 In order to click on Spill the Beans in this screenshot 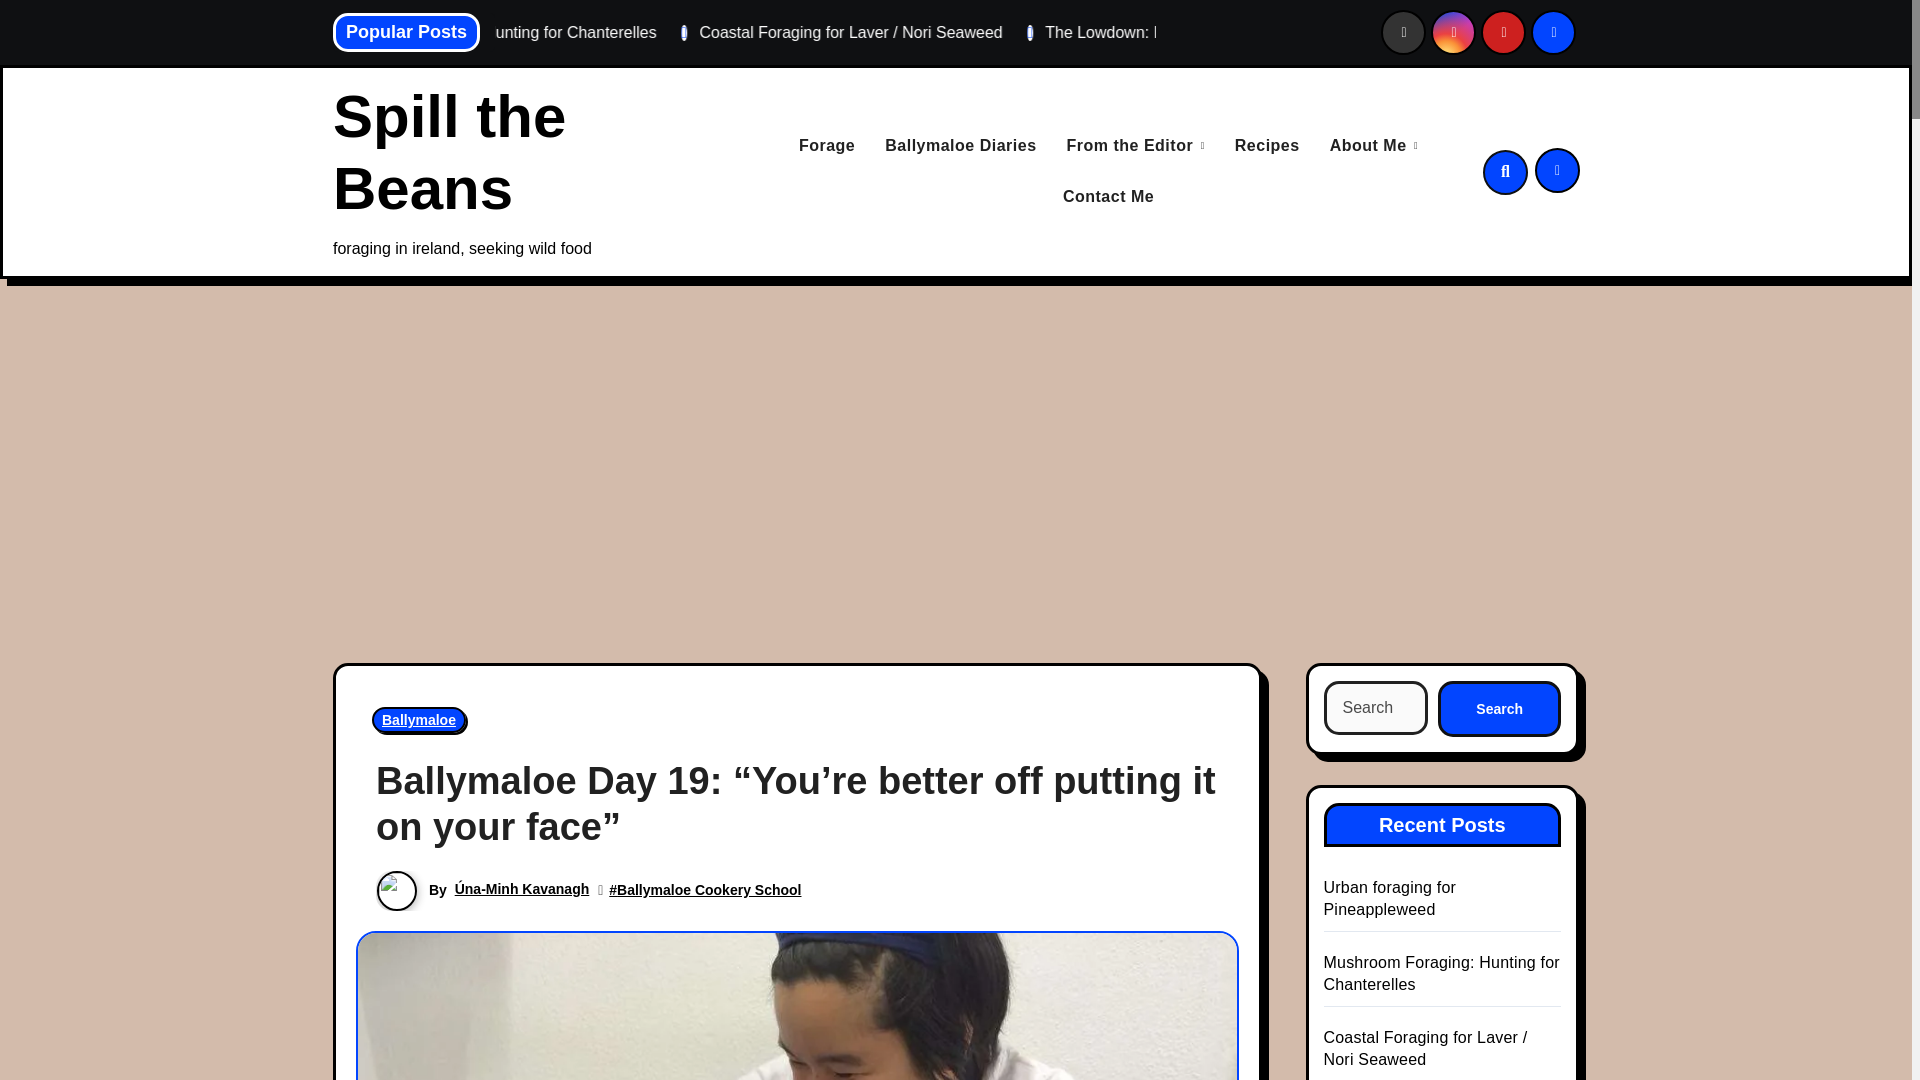, I will do `click(449, 152)`.